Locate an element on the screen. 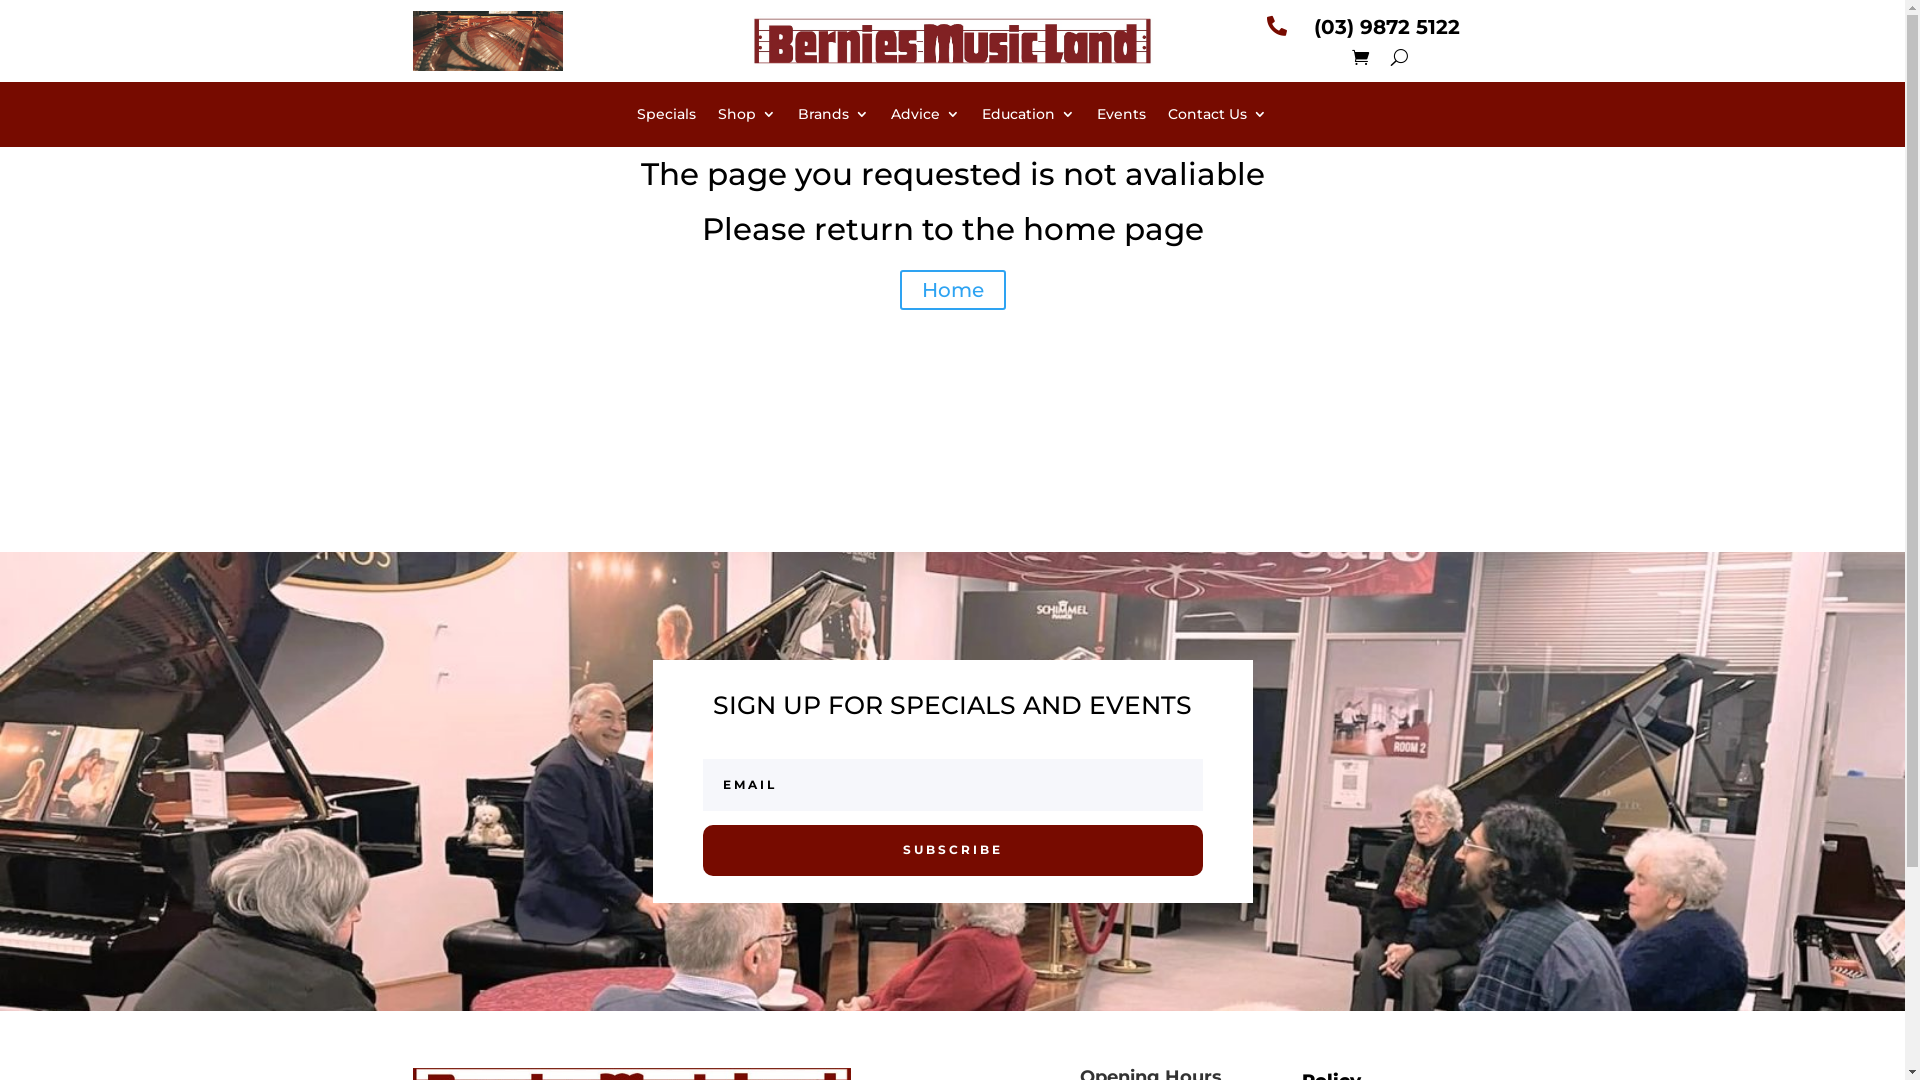 Image resolution: width=1920 pixels, height=1080 pixels. Contact Us is located at coordinates (1218, 118).